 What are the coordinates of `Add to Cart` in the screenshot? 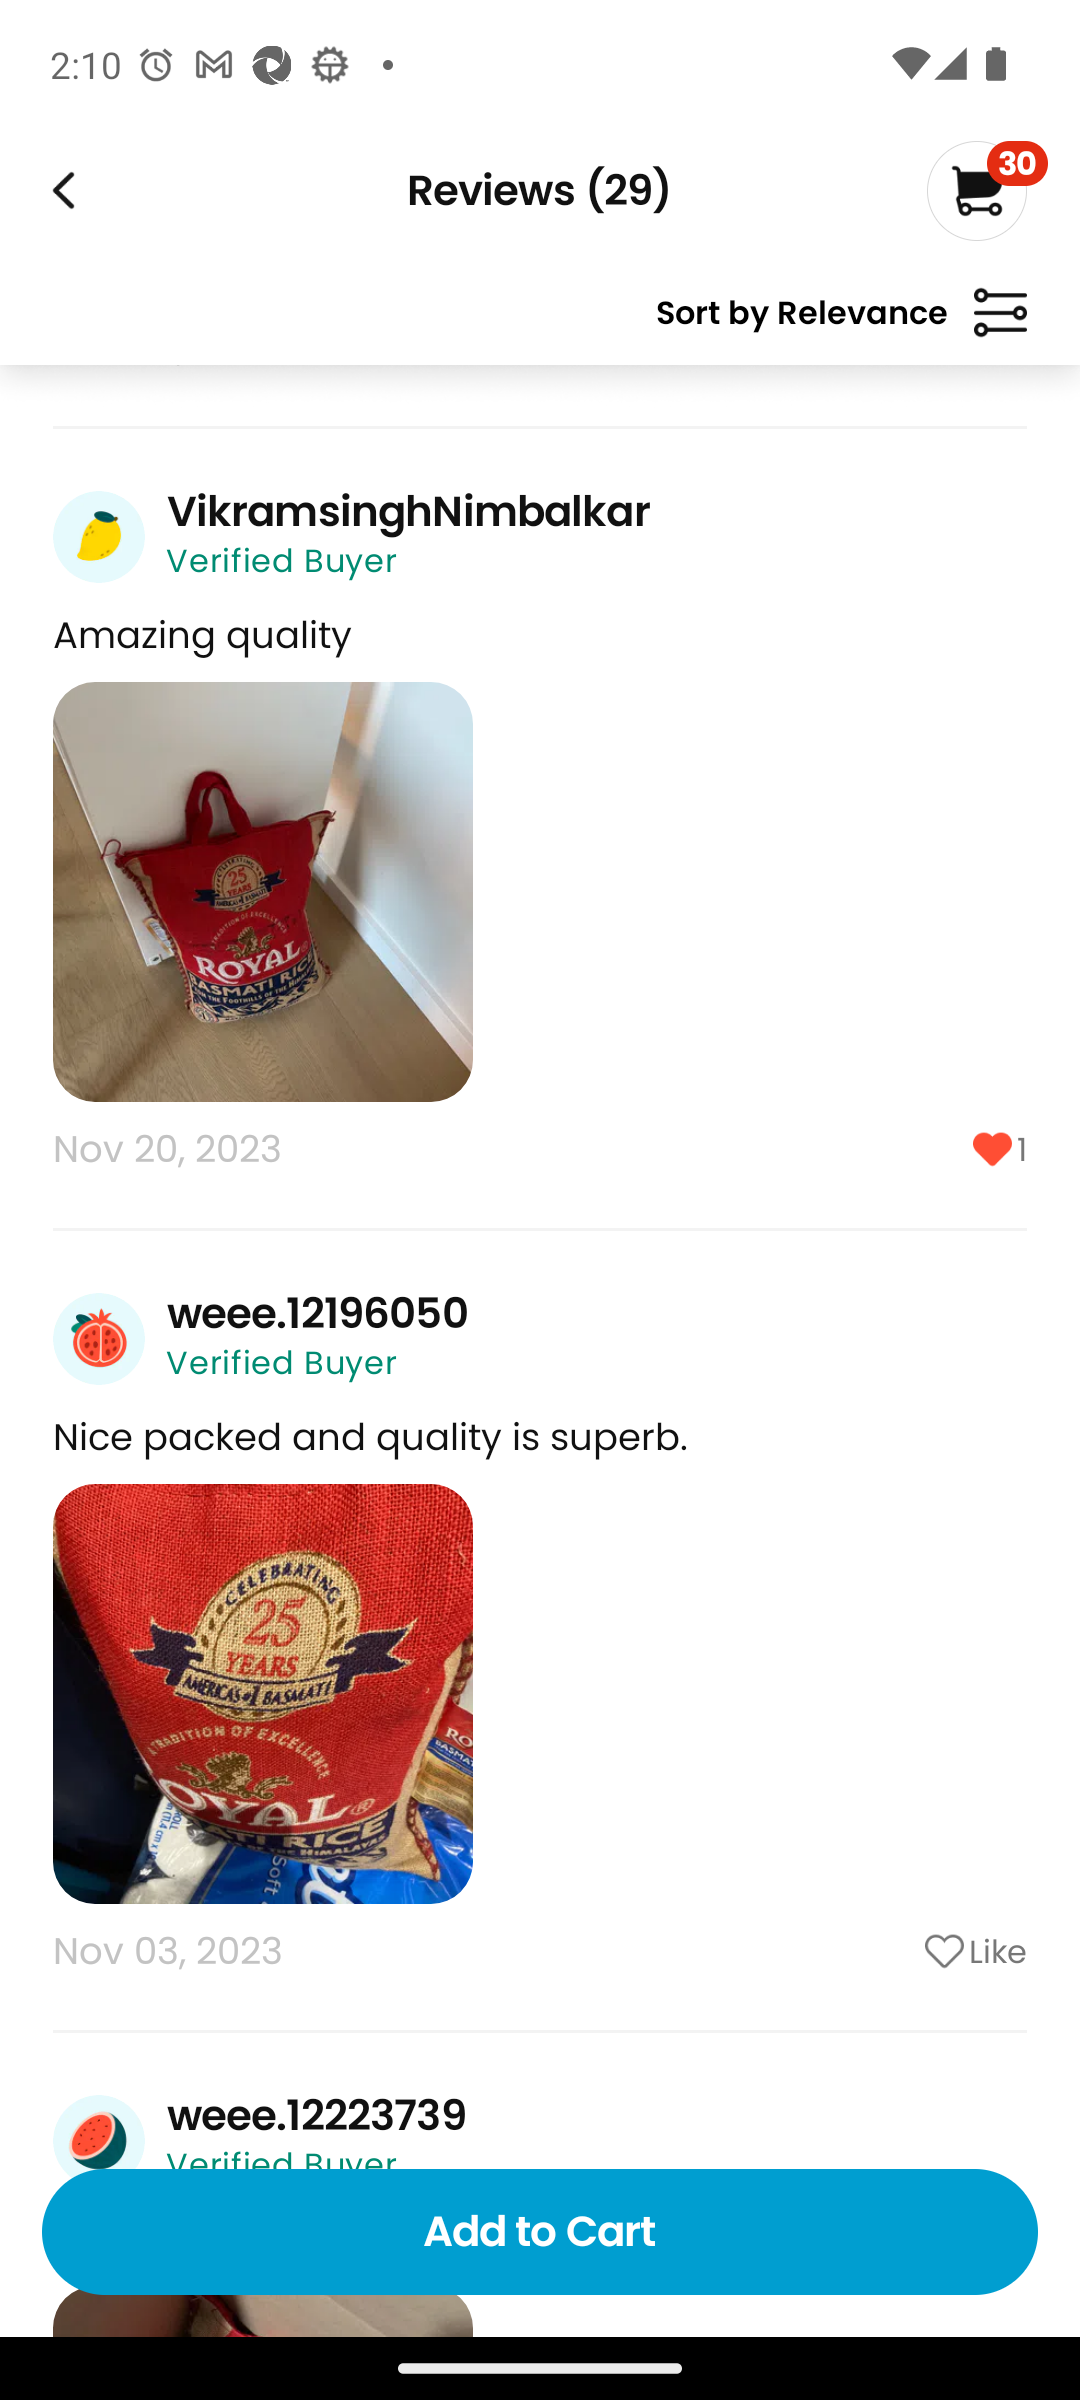 It's located at (540, 2232).